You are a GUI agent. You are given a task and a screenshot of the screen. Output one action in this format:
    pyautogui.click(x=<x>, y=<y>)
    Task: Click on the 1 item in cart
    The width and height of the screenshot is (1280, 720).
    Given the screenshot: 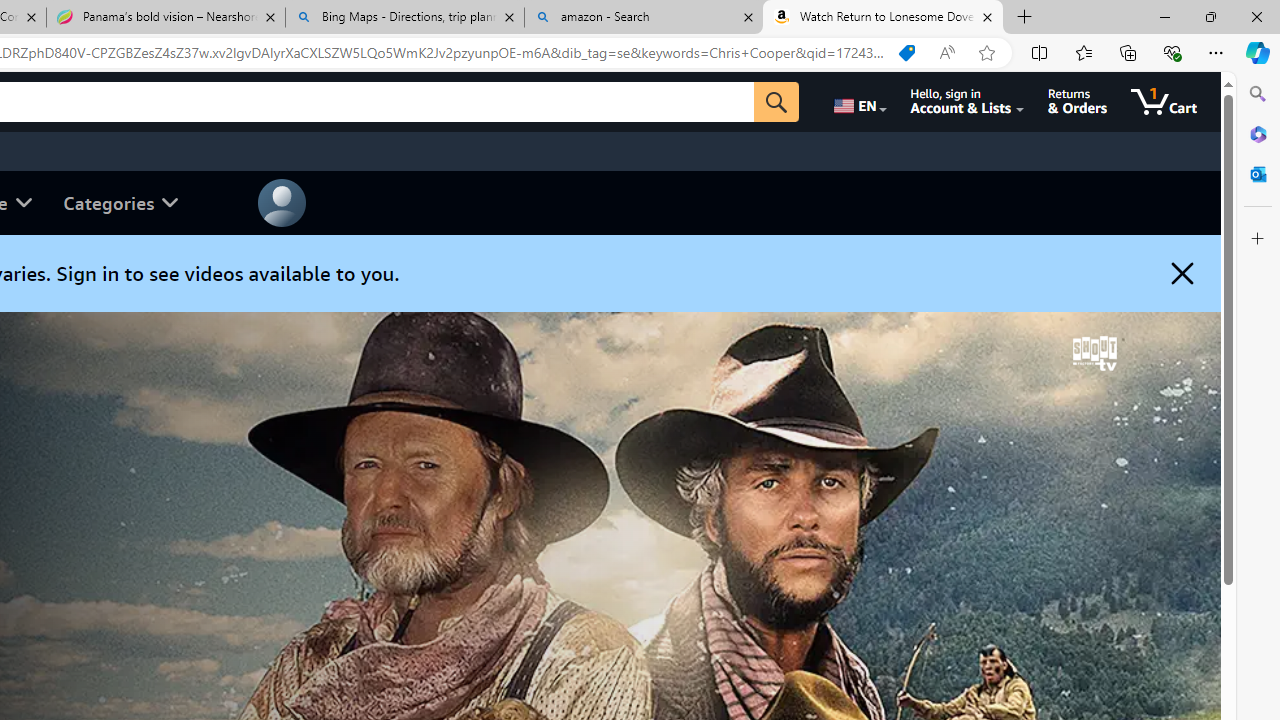 What is the action you would take?
    pyautogui.click(x=1164, y=102)
    